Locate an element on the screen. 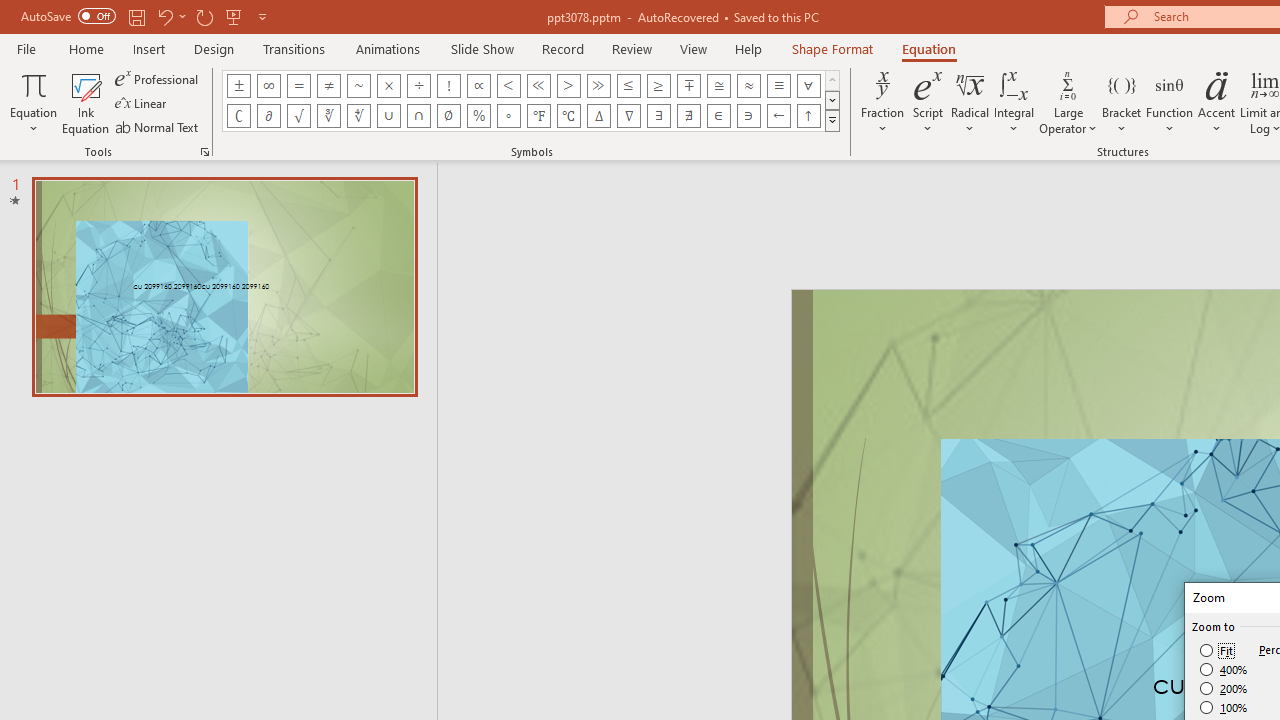 The height and width of the screenshot is (720, 1280). Equation Symbol Element Of is located at coordinates (718, 116).